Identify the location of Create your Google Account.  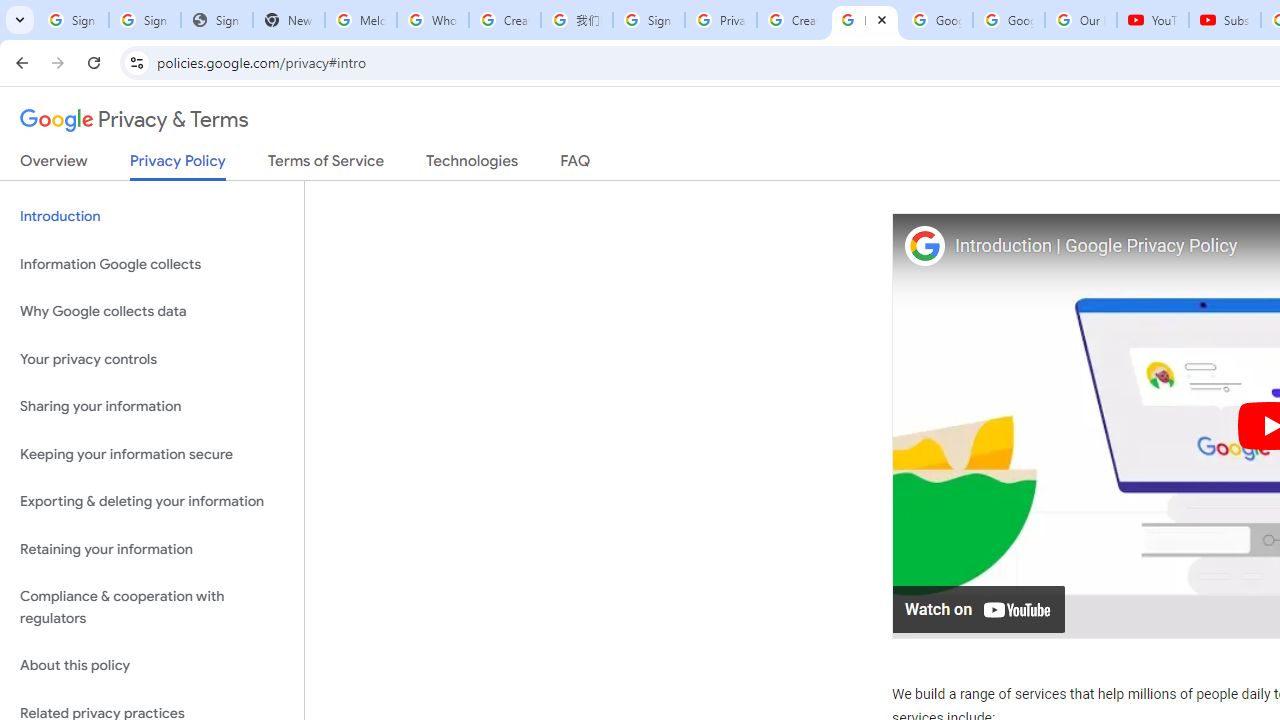
(504, 20).